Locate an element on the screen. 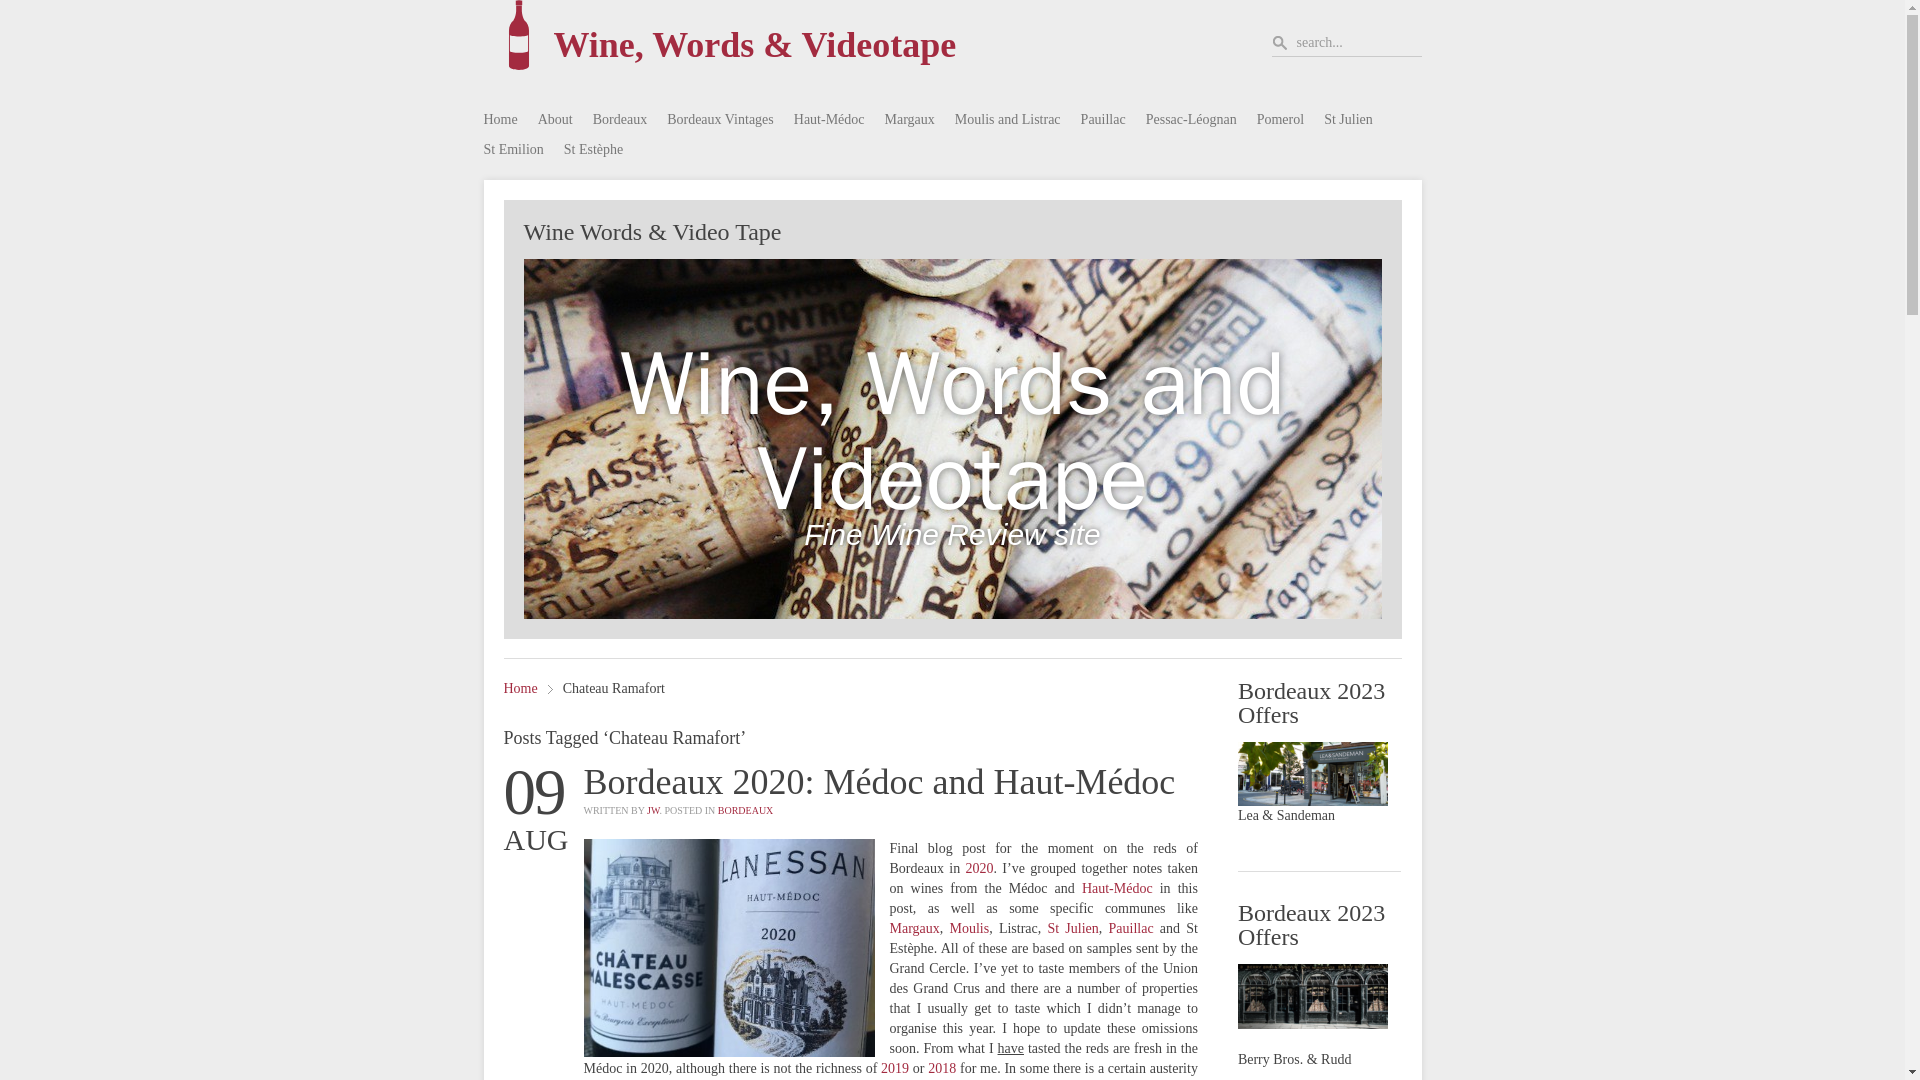 Image resolution: width=1920 pixels, height=1080 pixels. Bordeaux 2019 Offers is located at coordinates (1313, 773).